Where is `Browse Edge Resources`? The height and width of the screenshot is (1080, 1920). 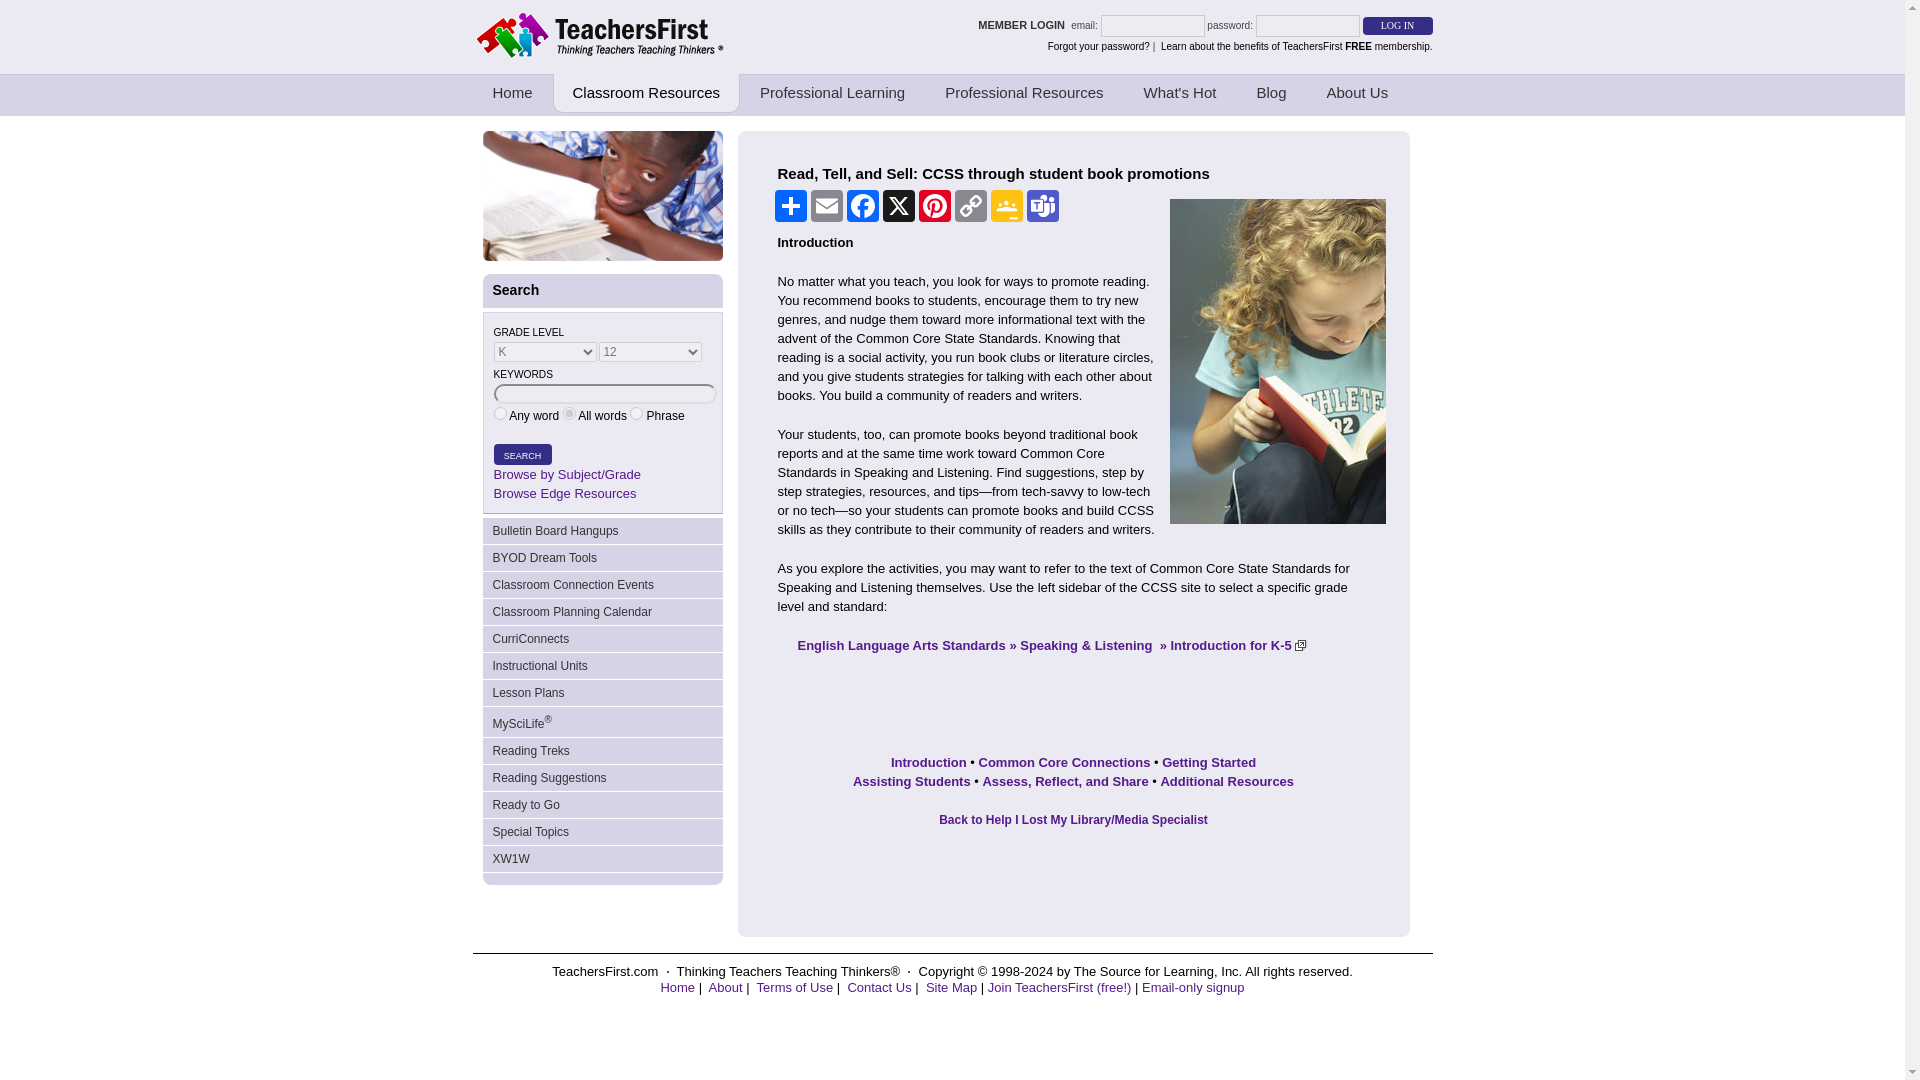
Browse Edge Resources is located at coordinates (565, 494).